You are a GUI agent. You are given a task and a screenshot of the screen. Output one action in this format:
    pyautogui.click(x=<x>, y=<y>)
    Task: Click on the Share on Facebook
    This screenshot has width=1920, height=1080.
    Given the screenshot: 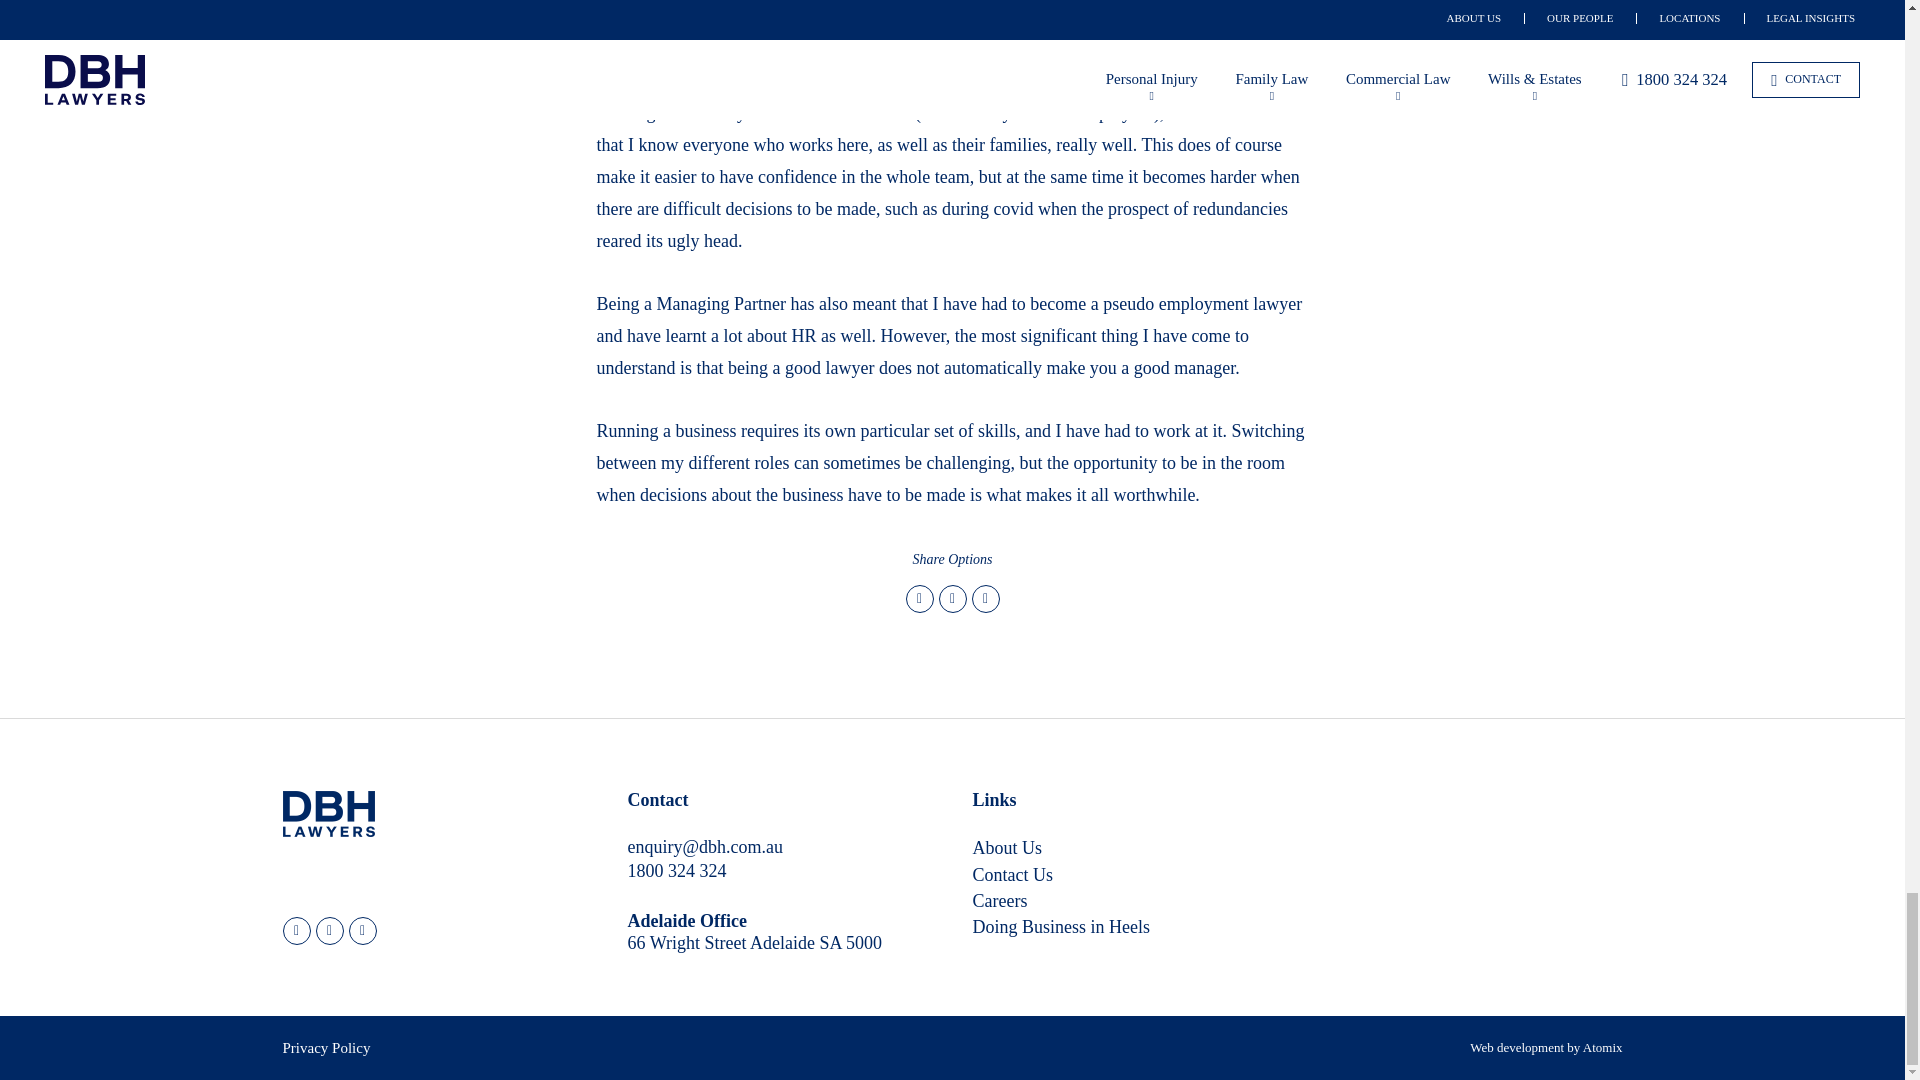 What is the action you would take?
    pyautogui.click(x=952, y=598)
    